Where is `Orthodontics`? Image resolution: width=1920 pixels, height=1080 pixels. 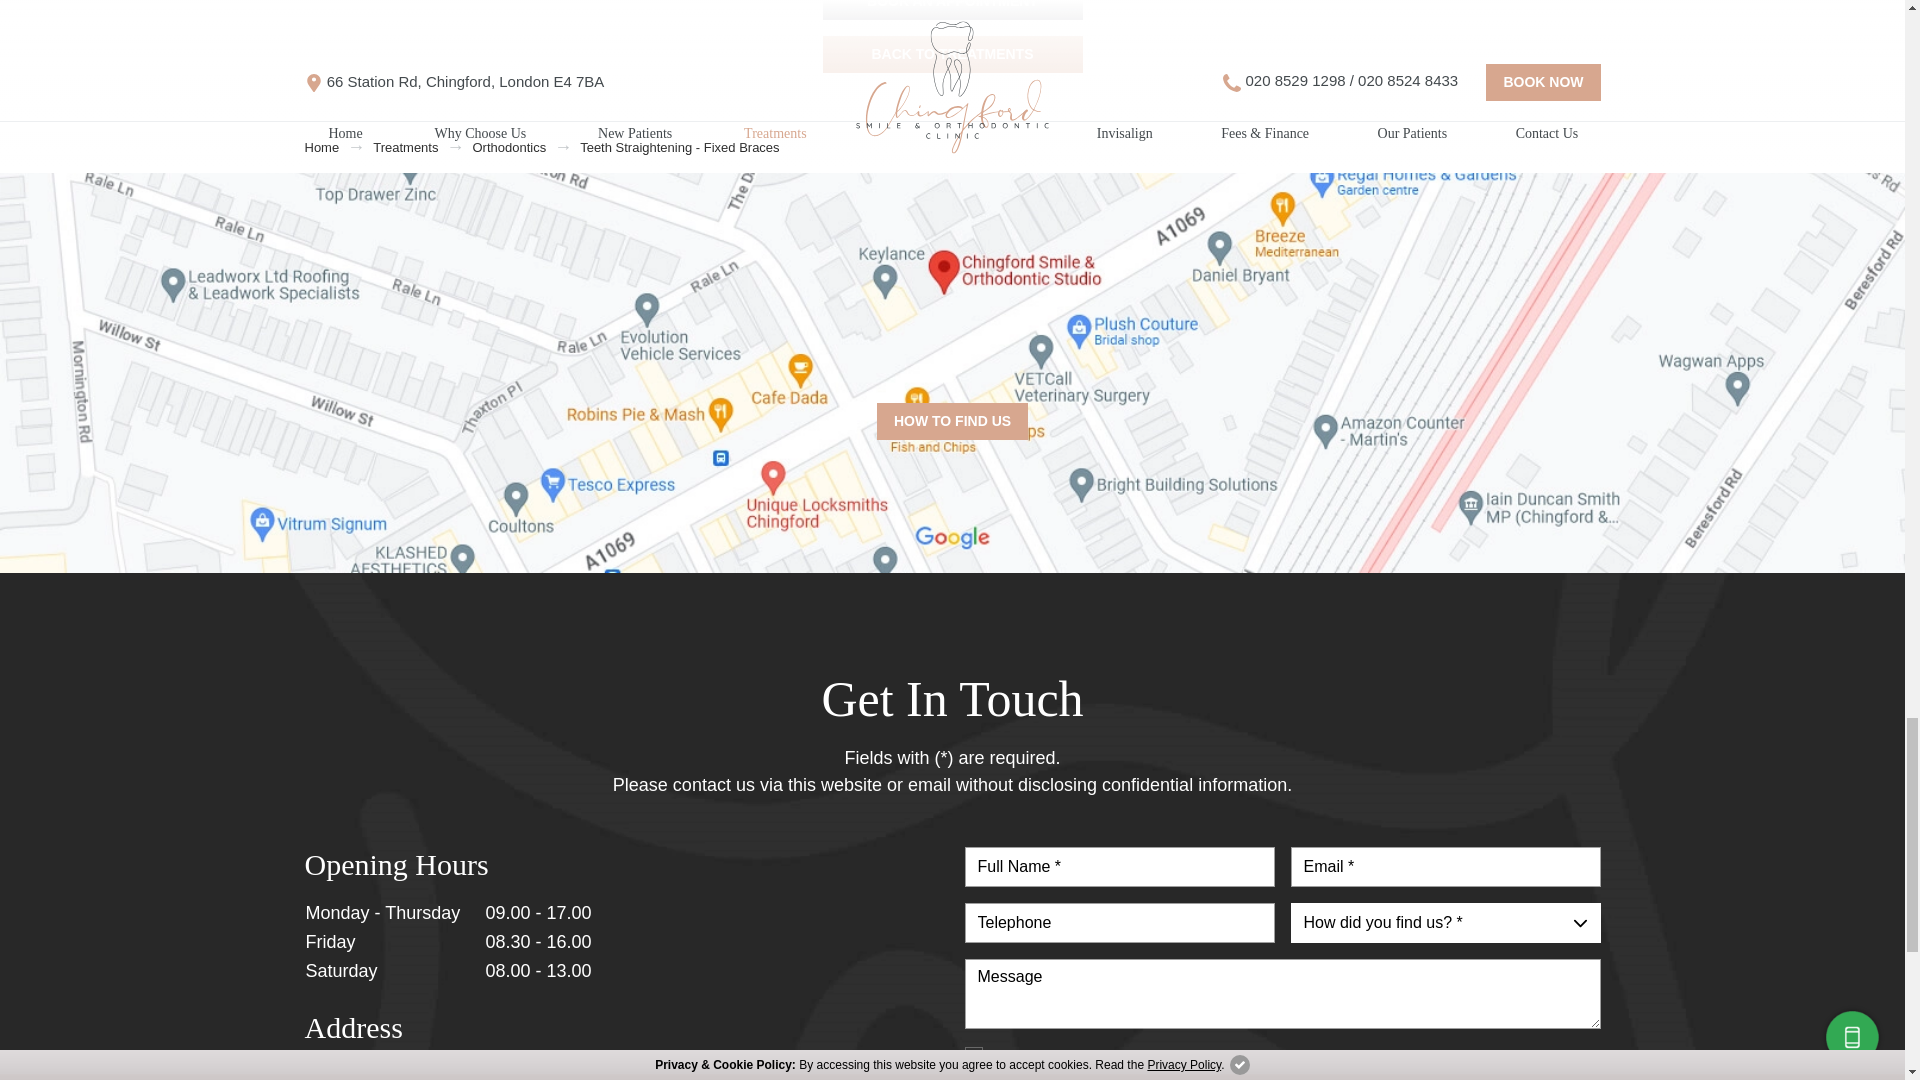
Orthodontics is located at coordinates (508, 148).